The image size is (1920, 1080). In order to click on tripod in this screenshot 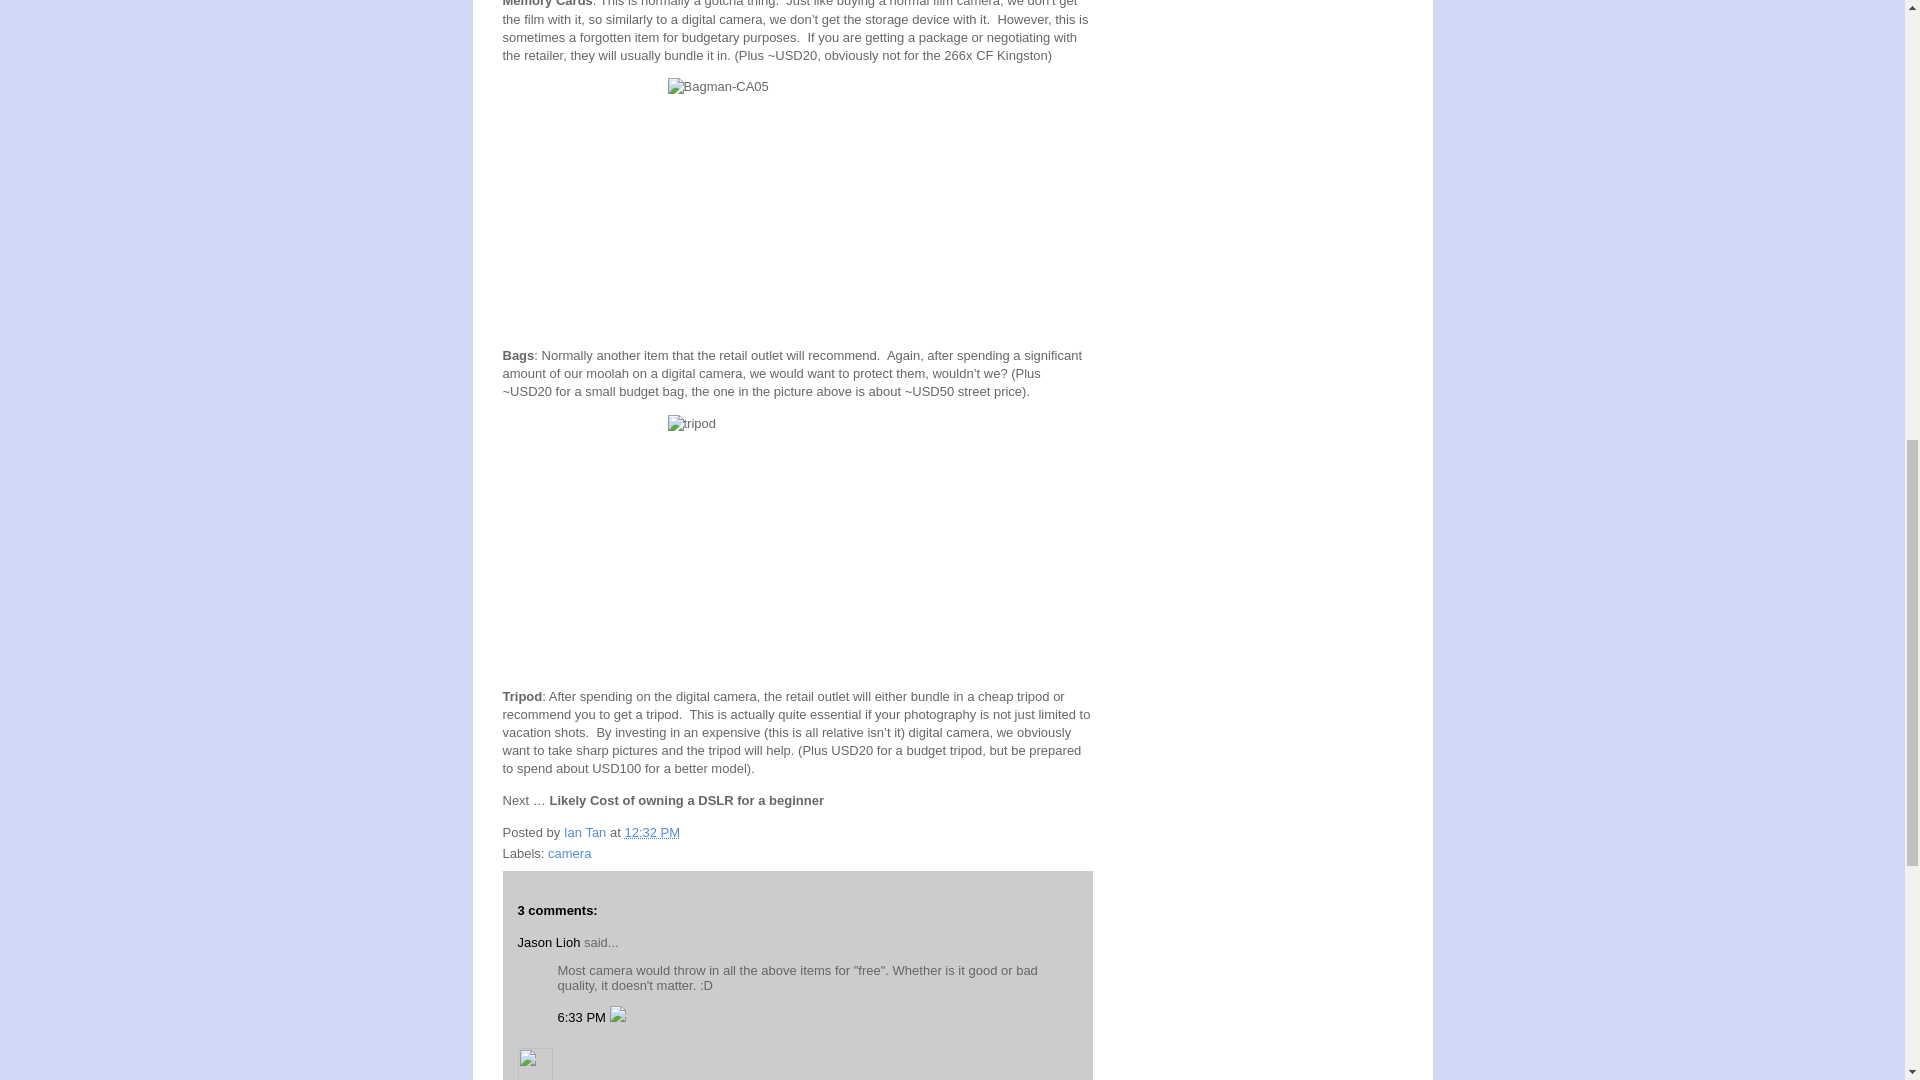, I will do `click(798, 544)`.